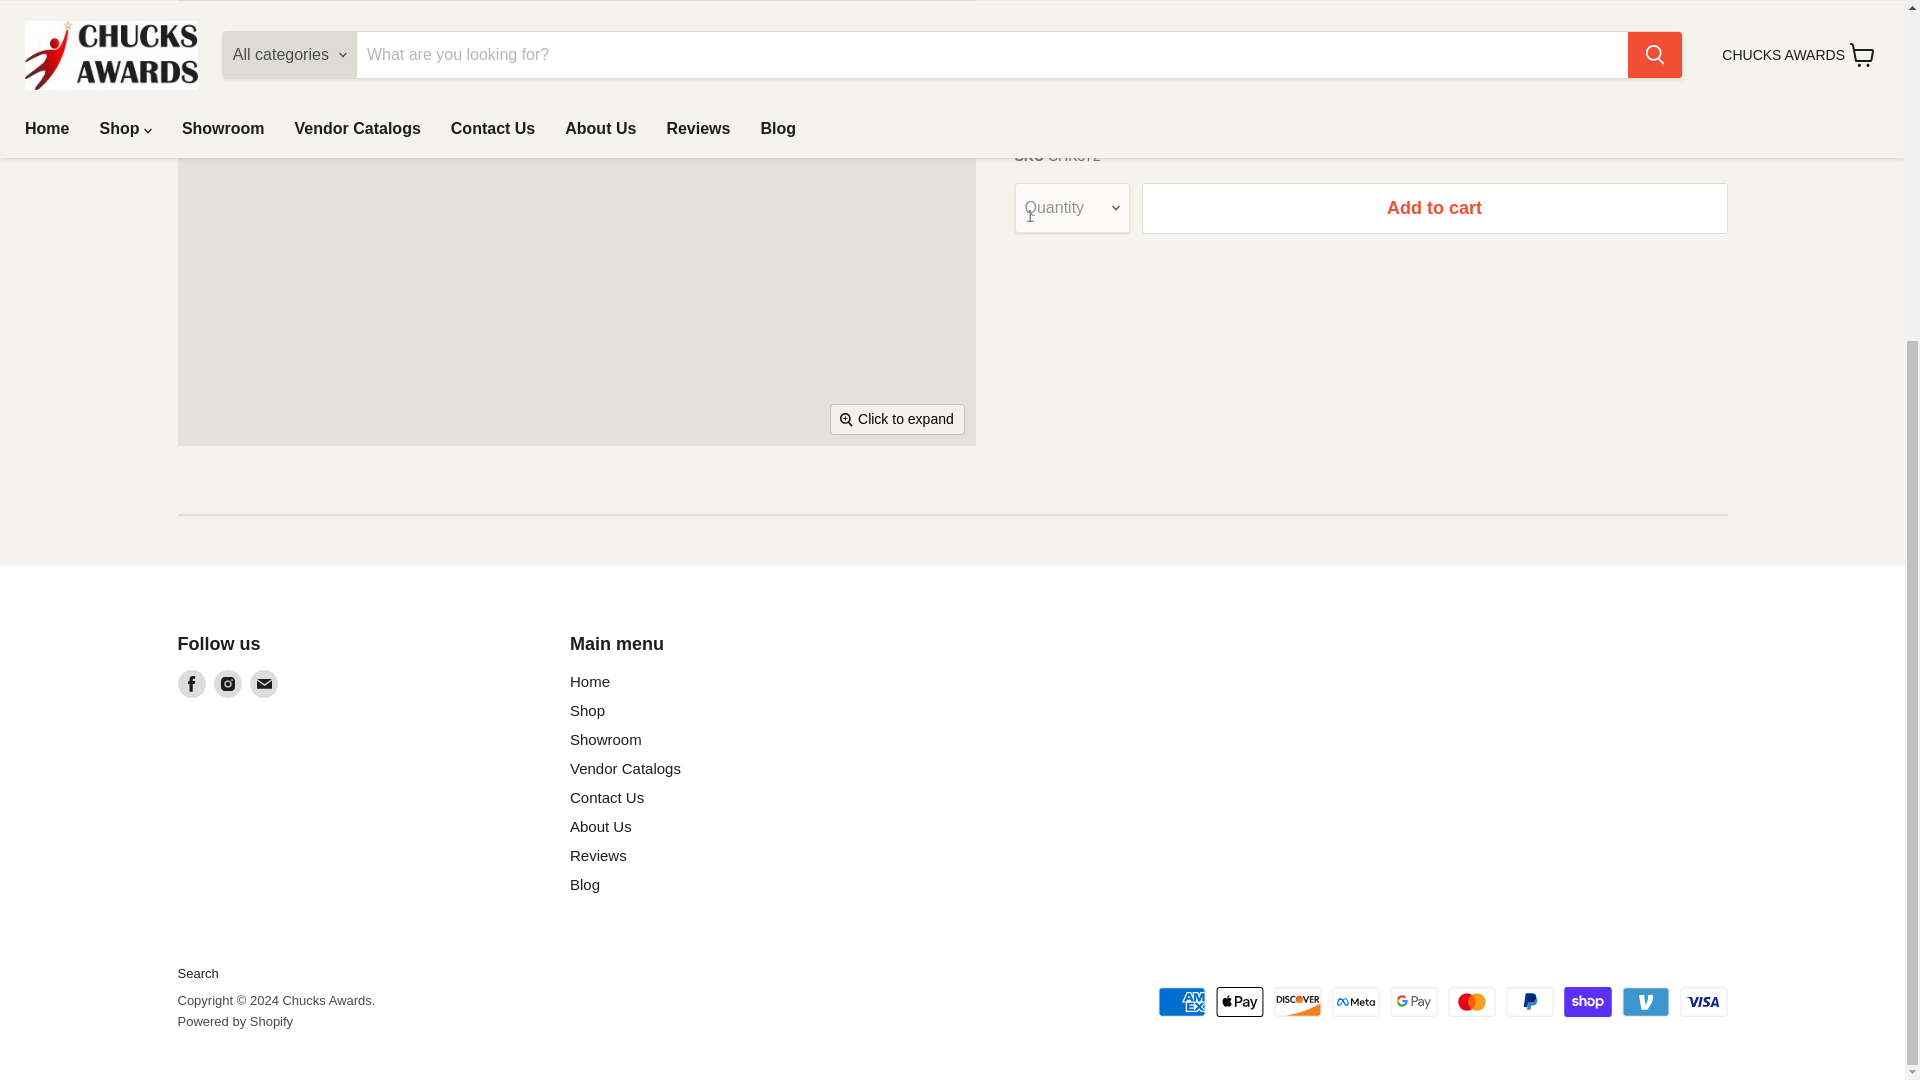 The height and width of the screenshot is (1080, 1920). I want to click on Google Pay, so click(1414, 1002).